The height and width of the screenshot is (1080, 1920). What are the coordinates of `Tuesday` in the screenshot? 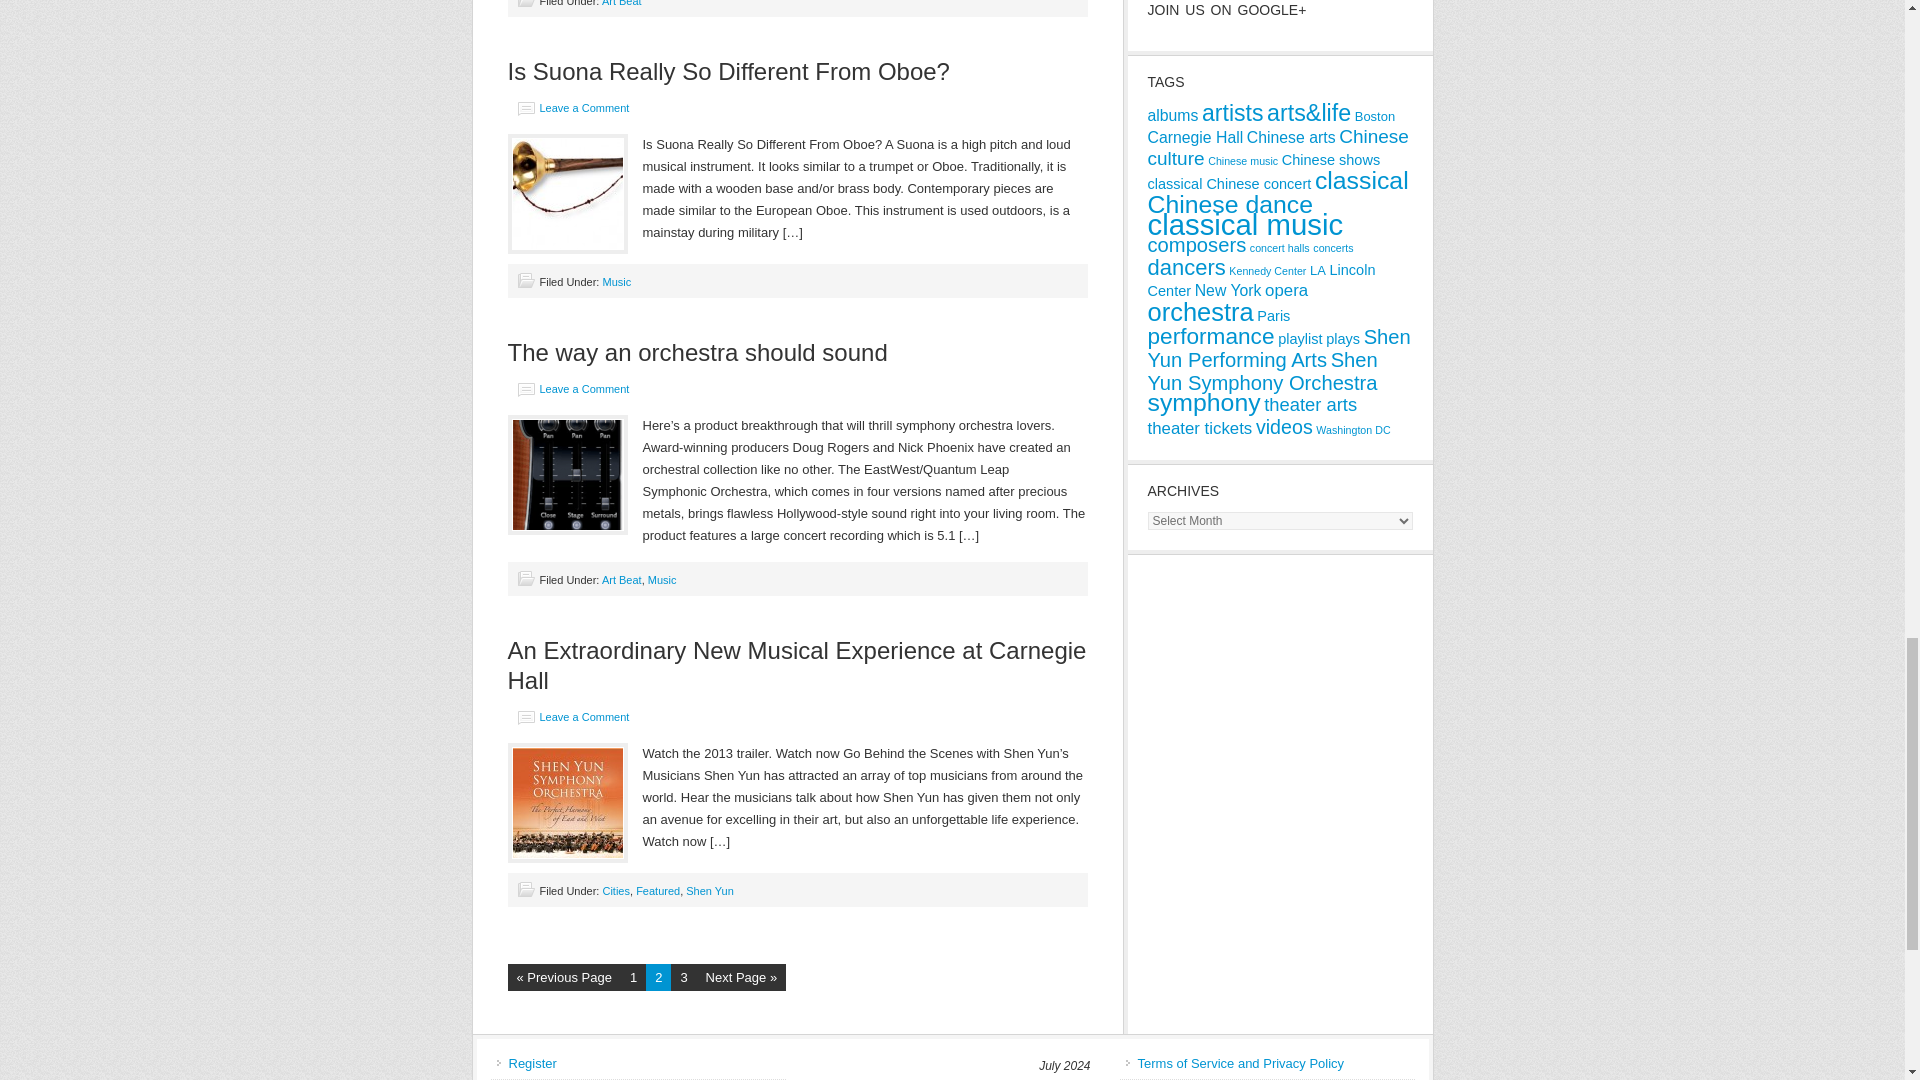 It's located at (910, 1078).